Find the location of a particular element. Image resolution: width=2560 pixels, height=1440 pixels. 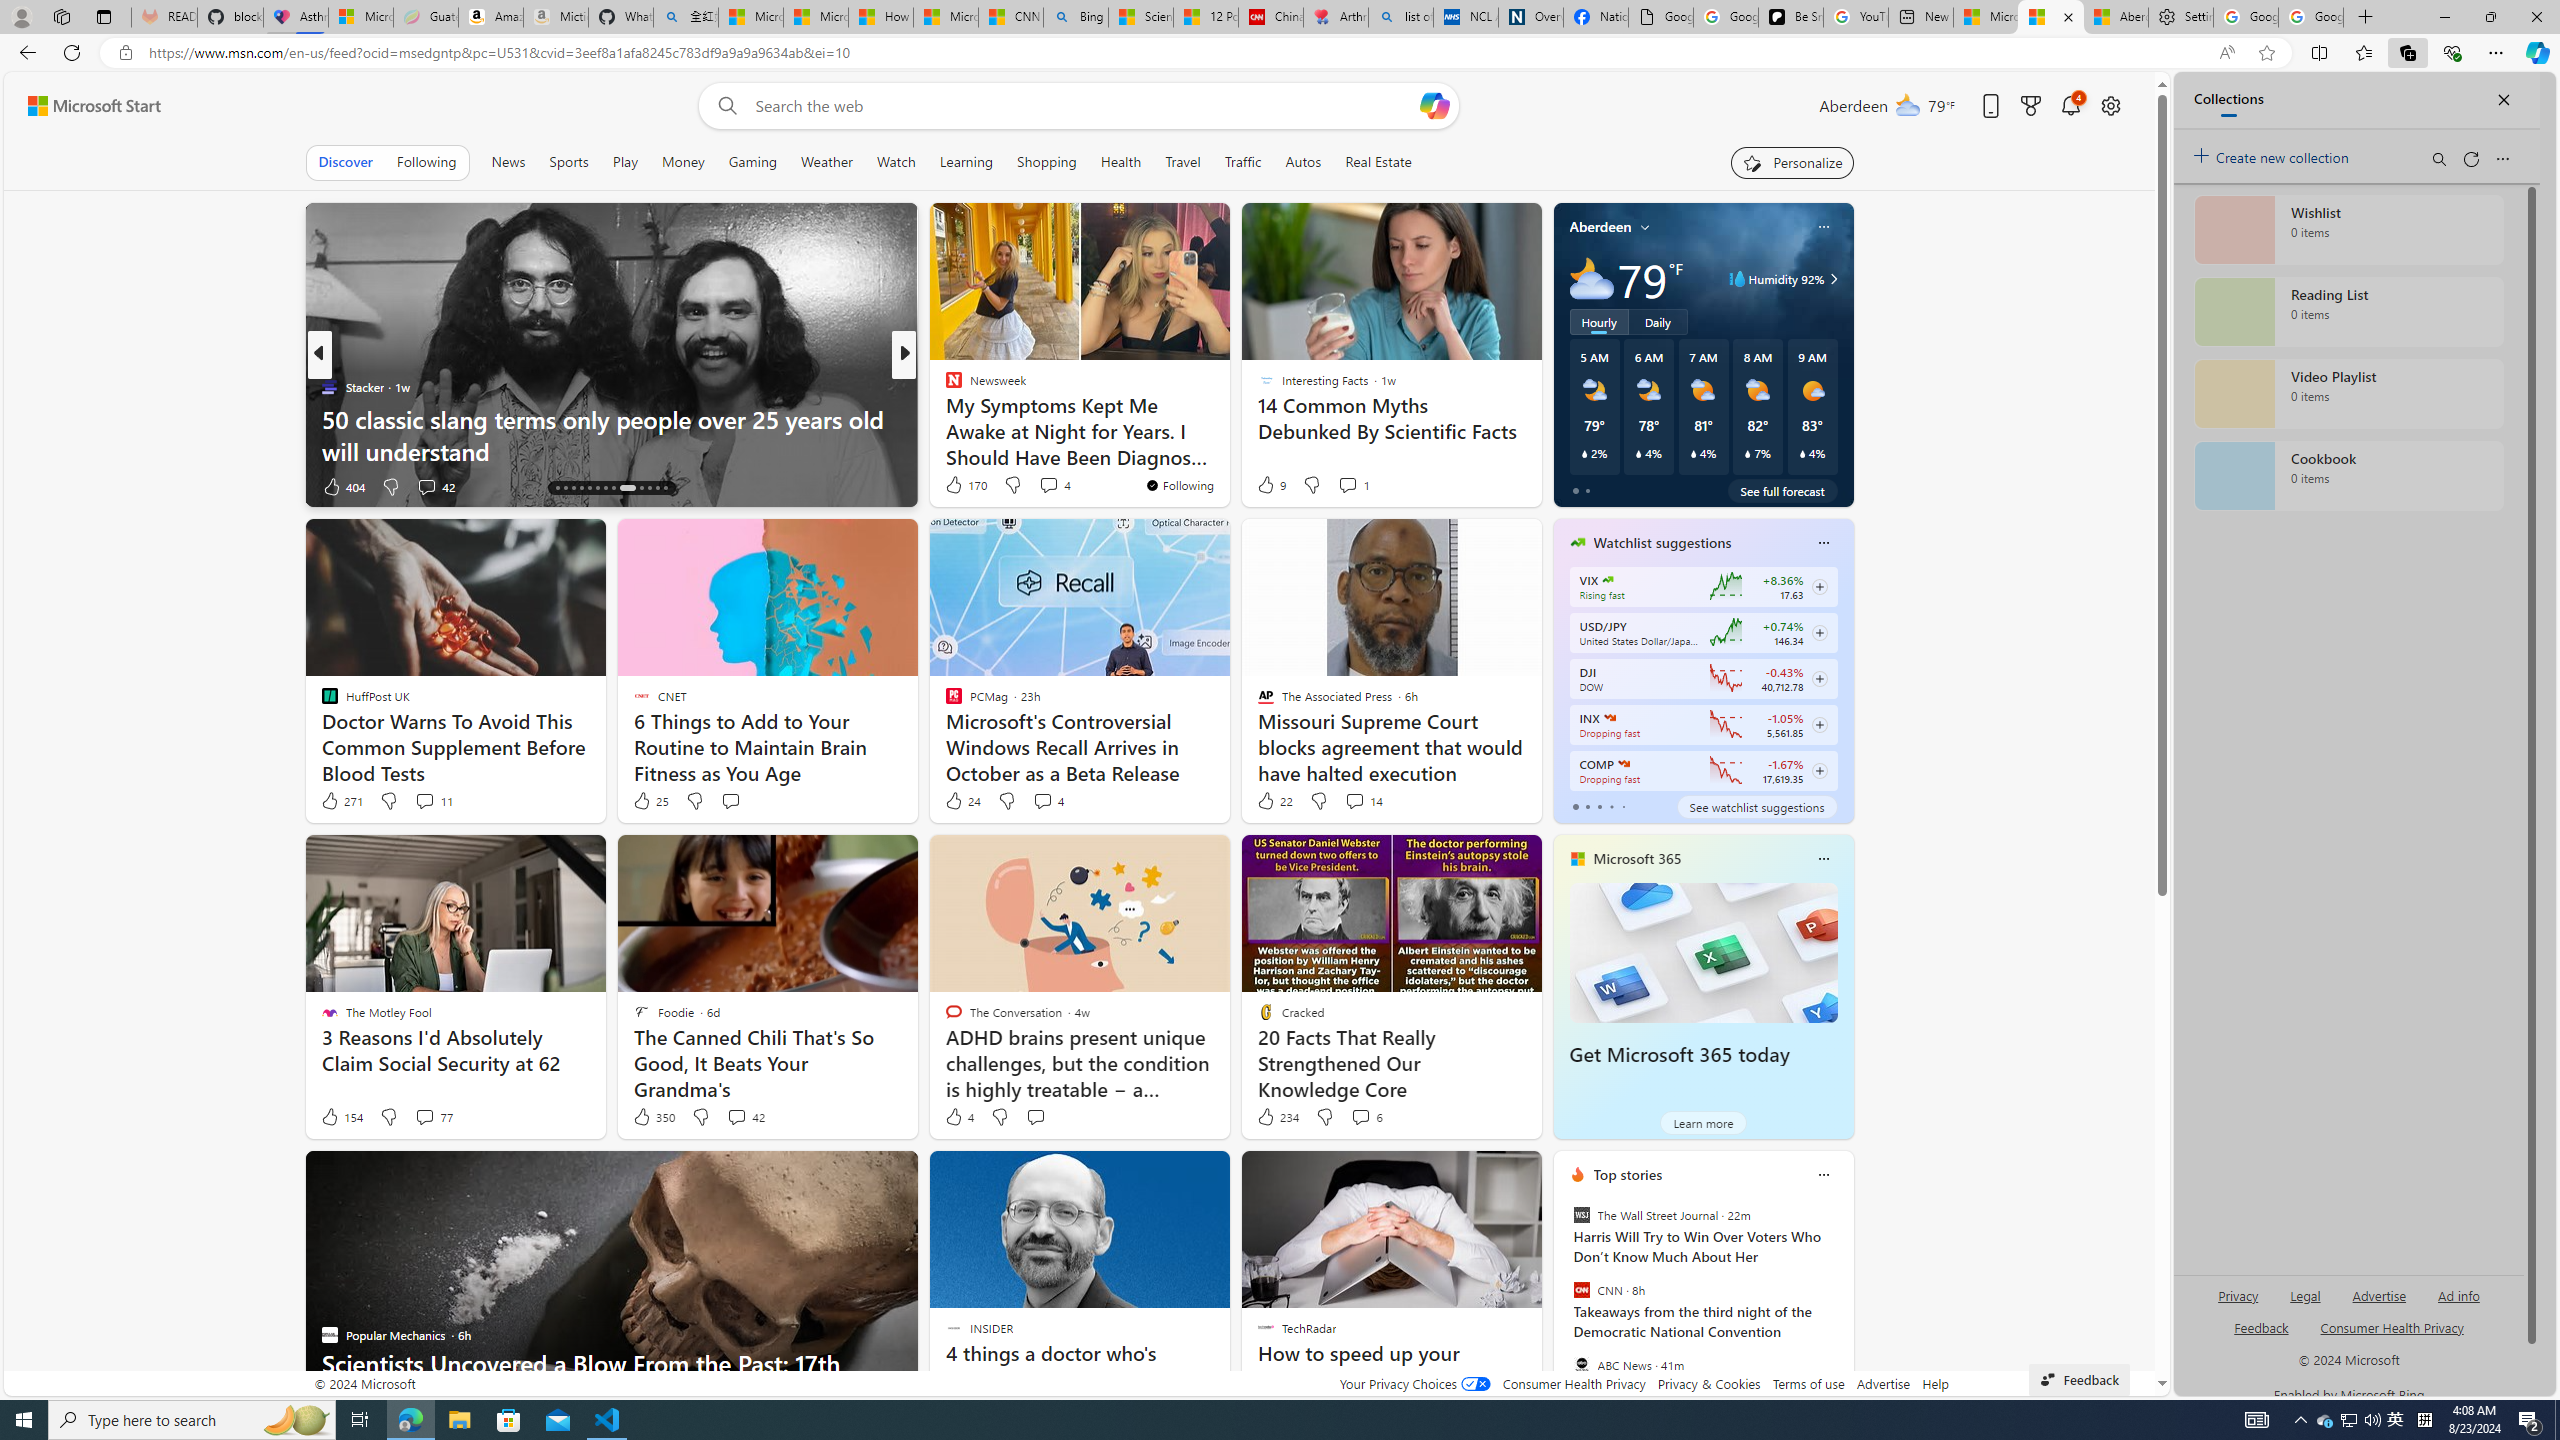

170 Like is located at coordinates (964, 484).